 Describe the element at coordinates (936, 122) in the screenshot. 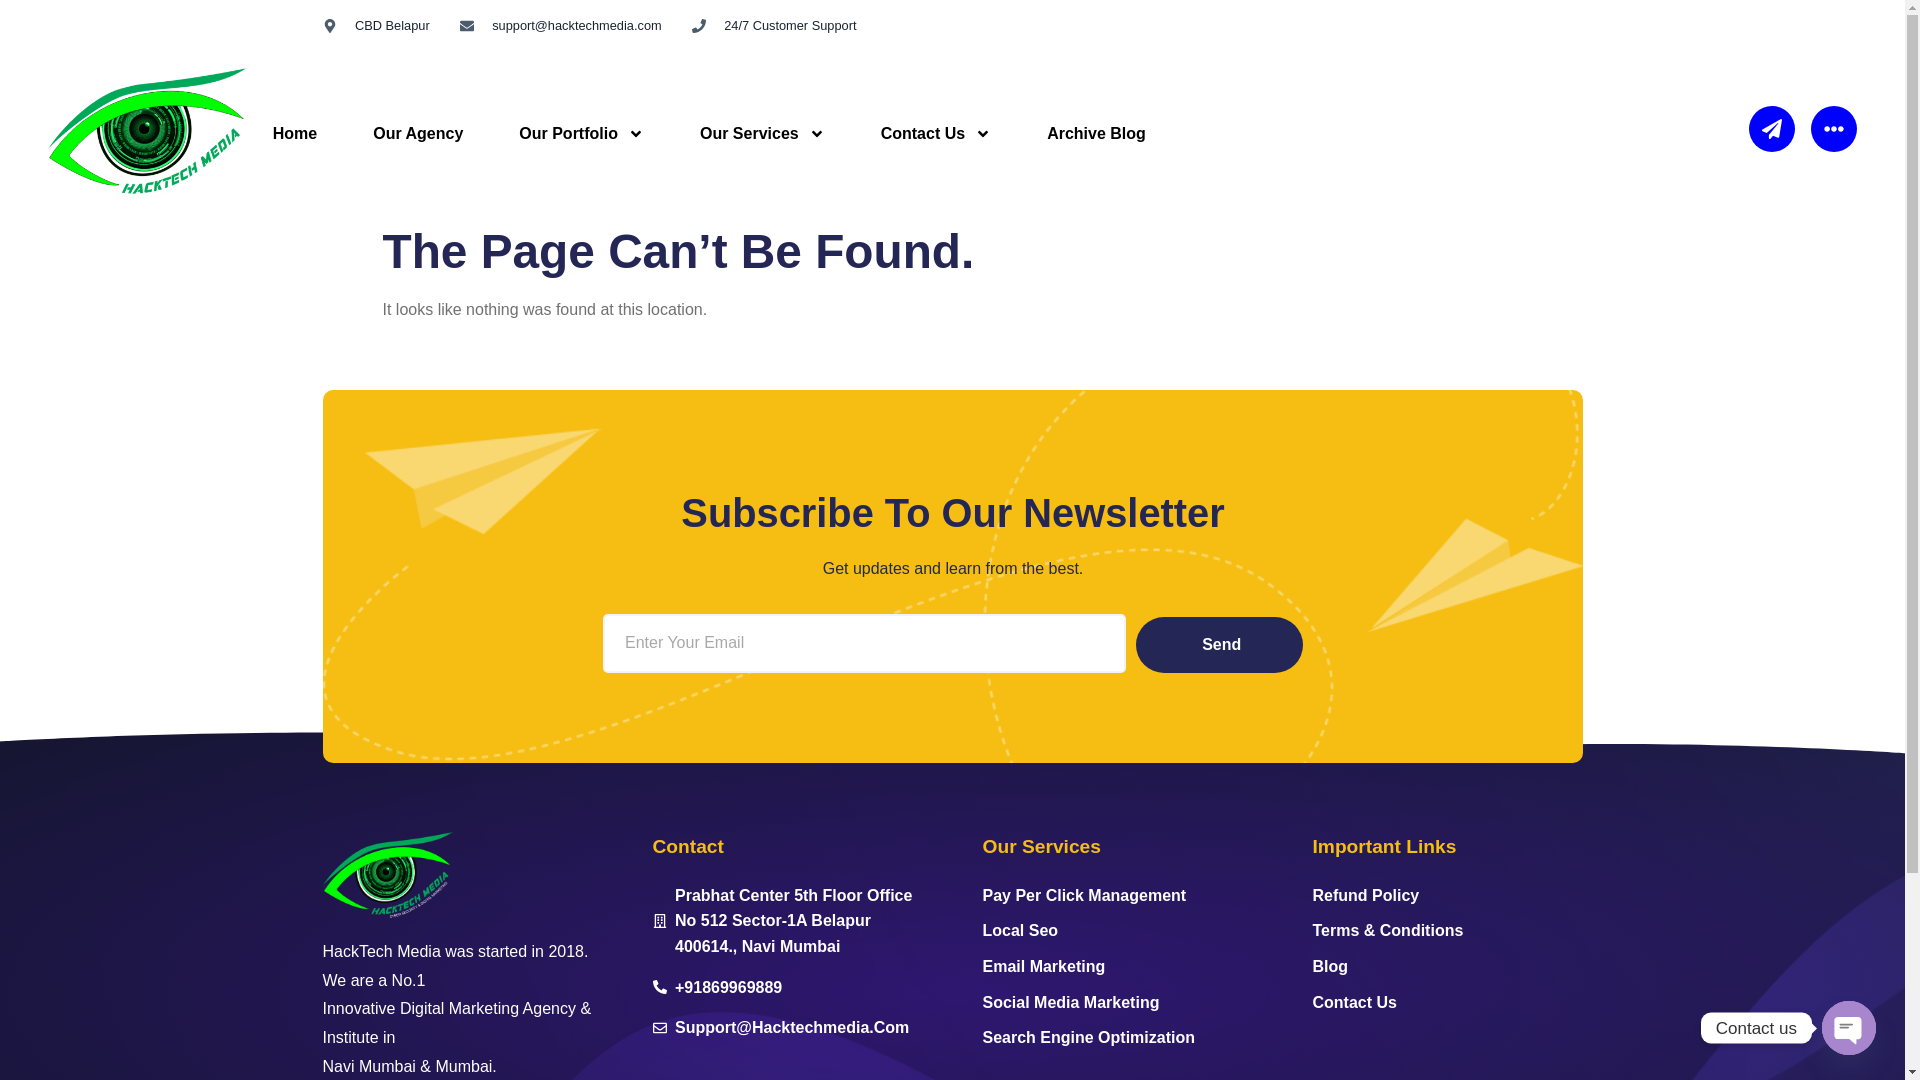

I see `Contact Us` at that location.